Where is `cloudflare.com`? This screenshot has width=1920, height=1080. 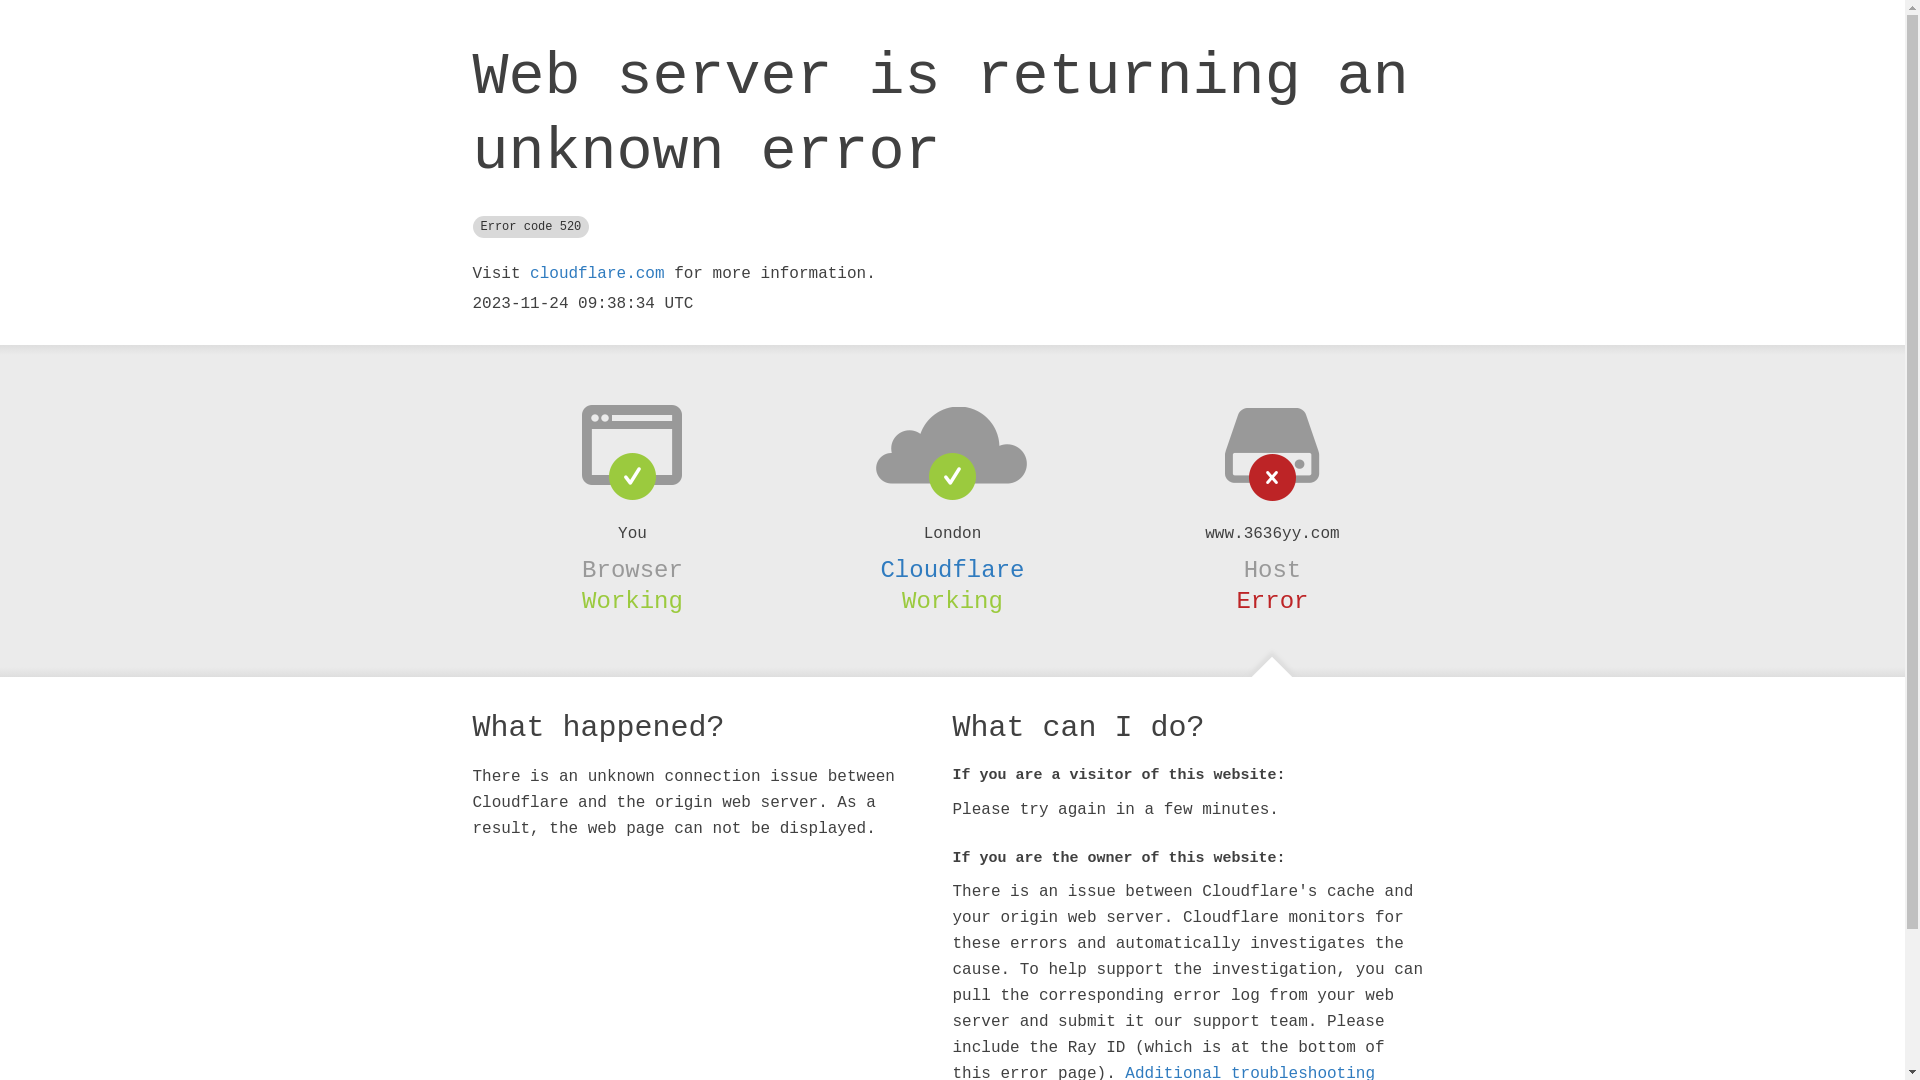
cloudflare.com is located at coordinates (597, 274).